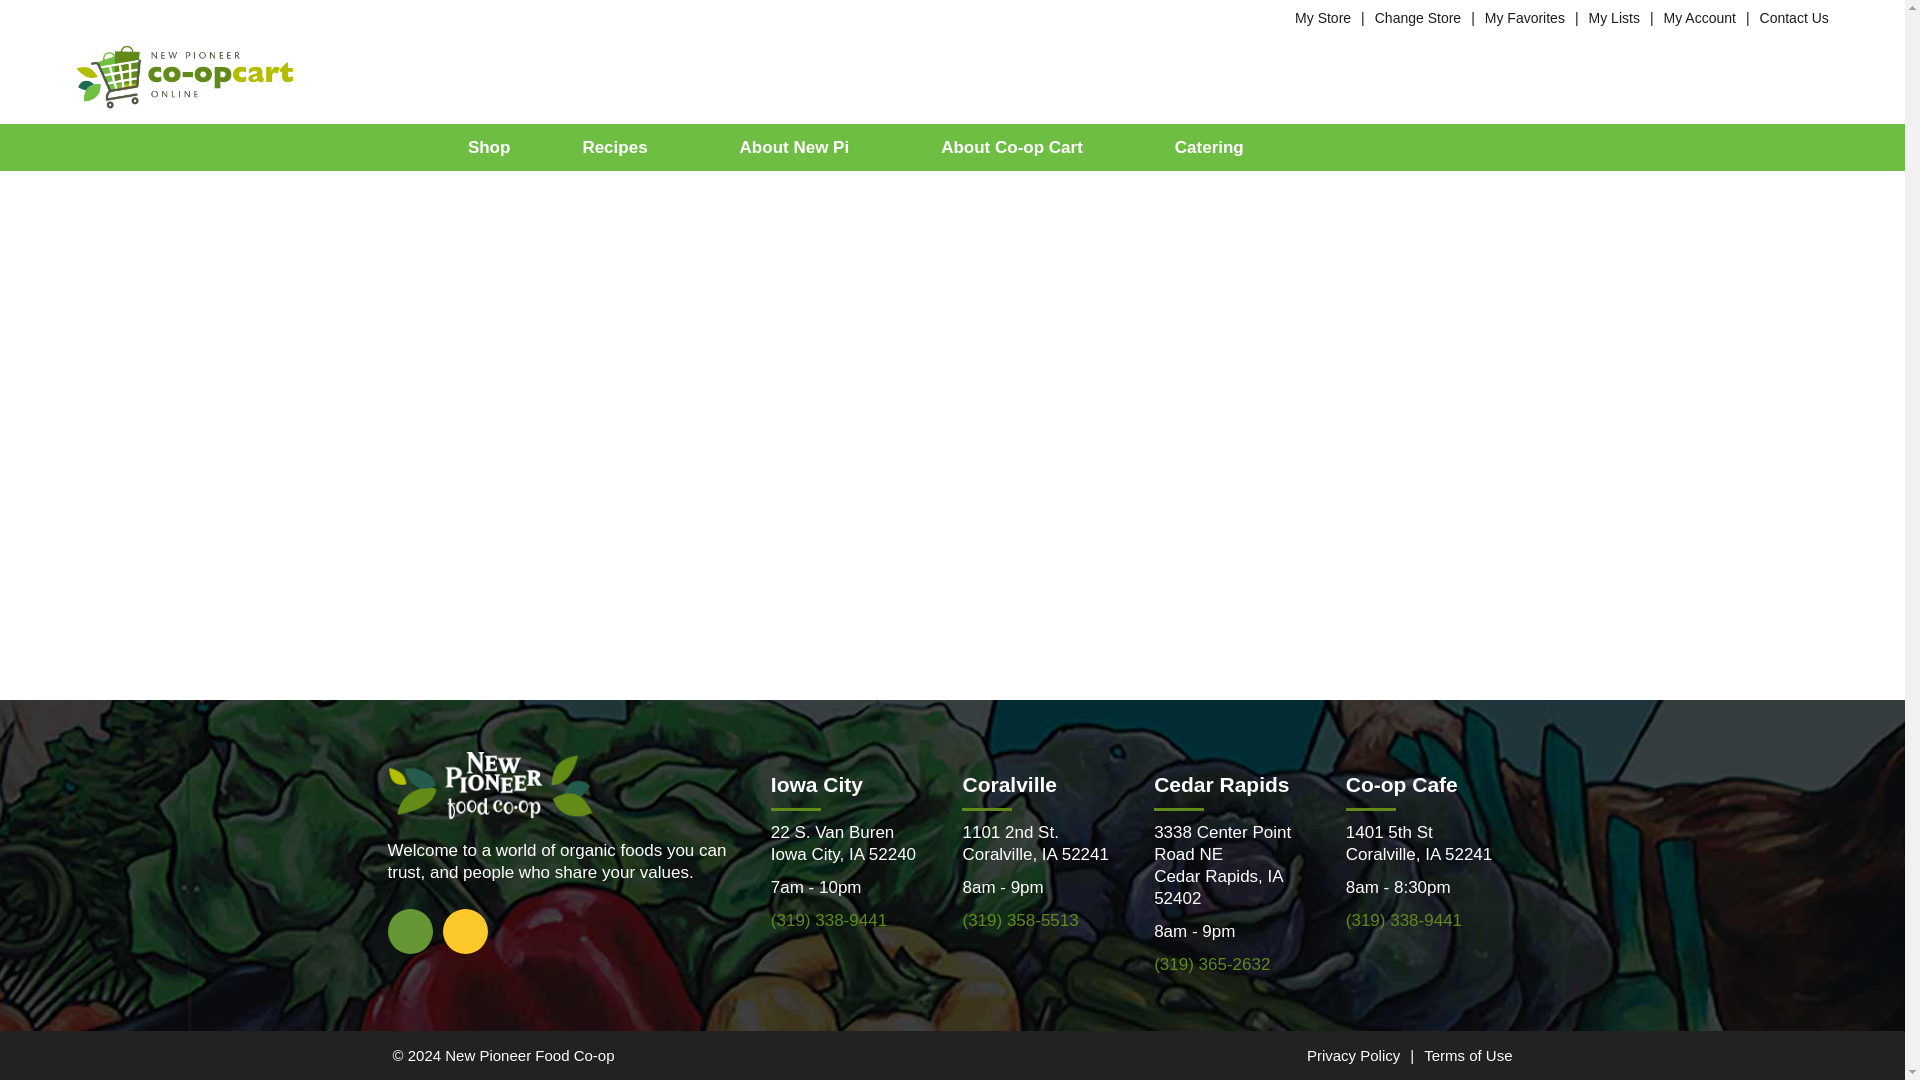 Image resolution: width=1920 pixels, height=1080 pixels. I want to click on Contact Us, so click(1794, 17).